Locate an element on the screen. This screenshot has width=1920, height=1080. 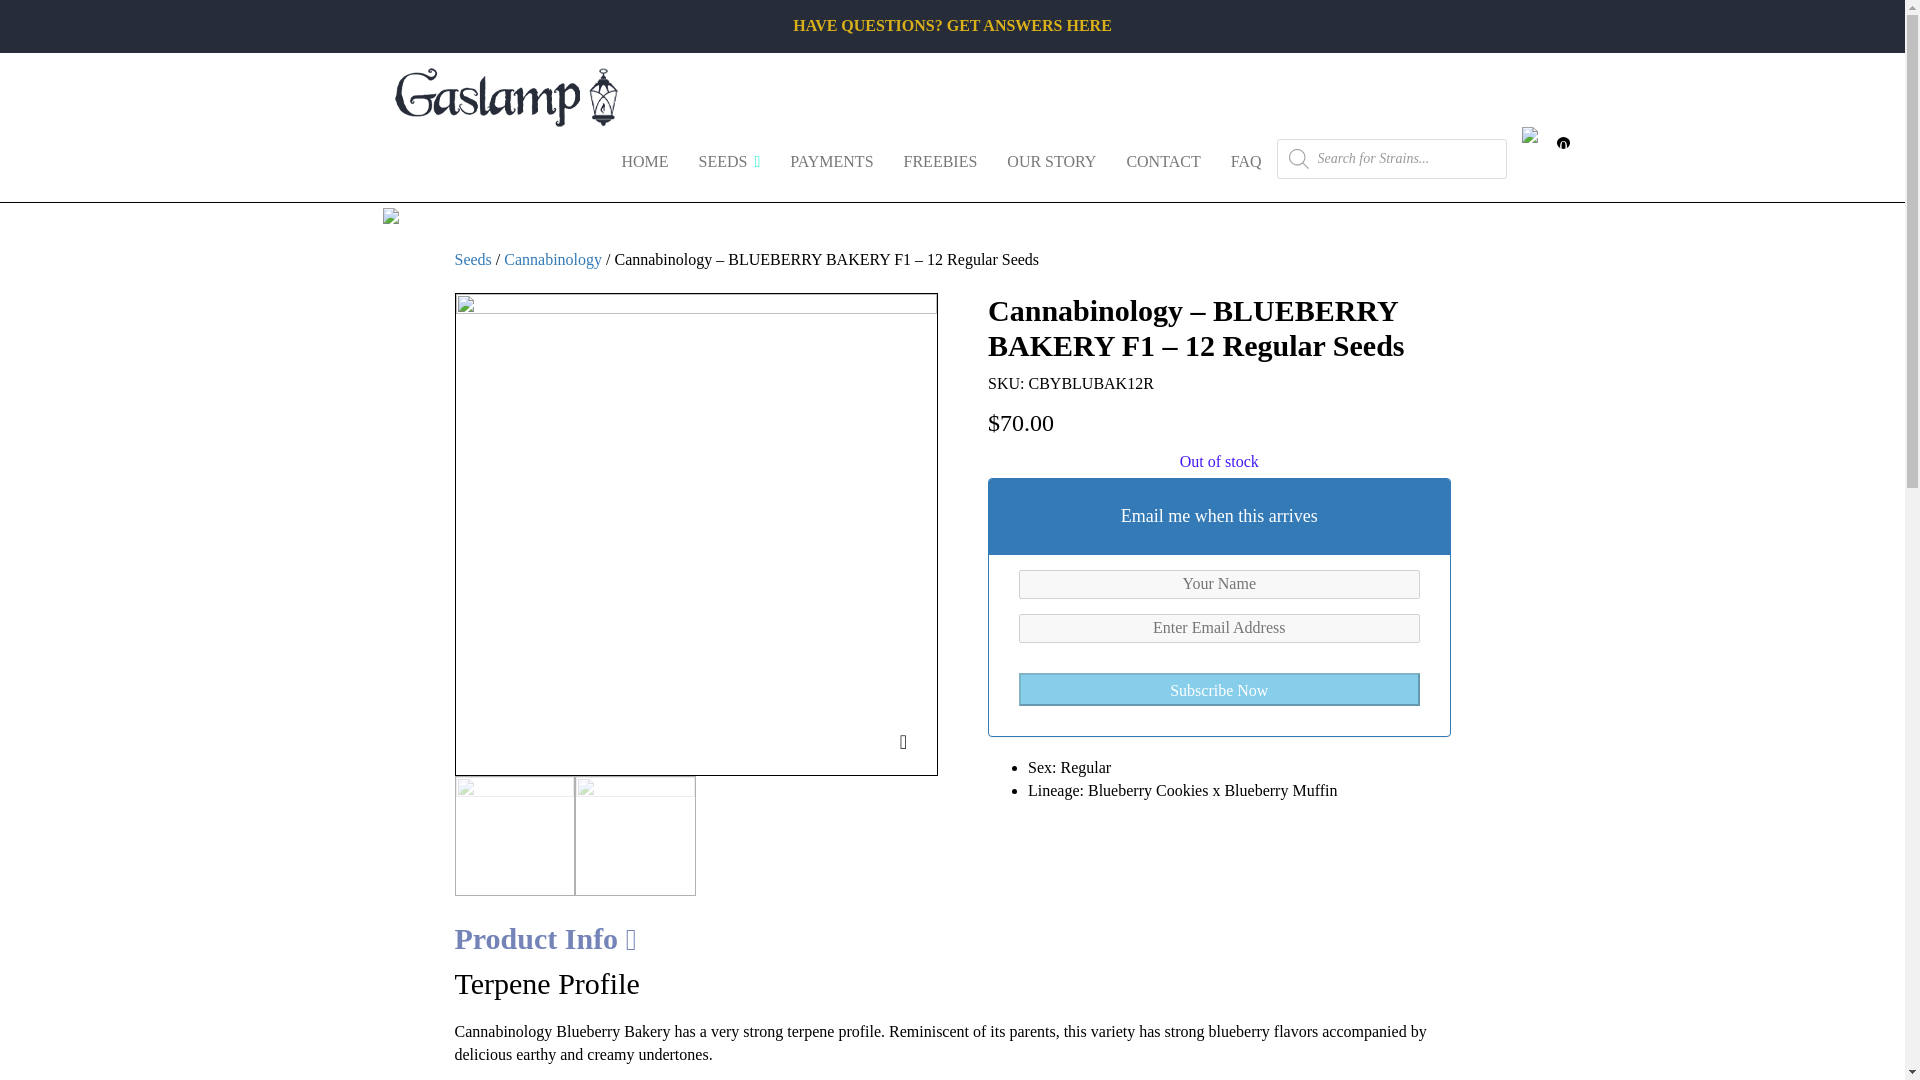
Subscribe Now is located at coordinates (1218, 689).